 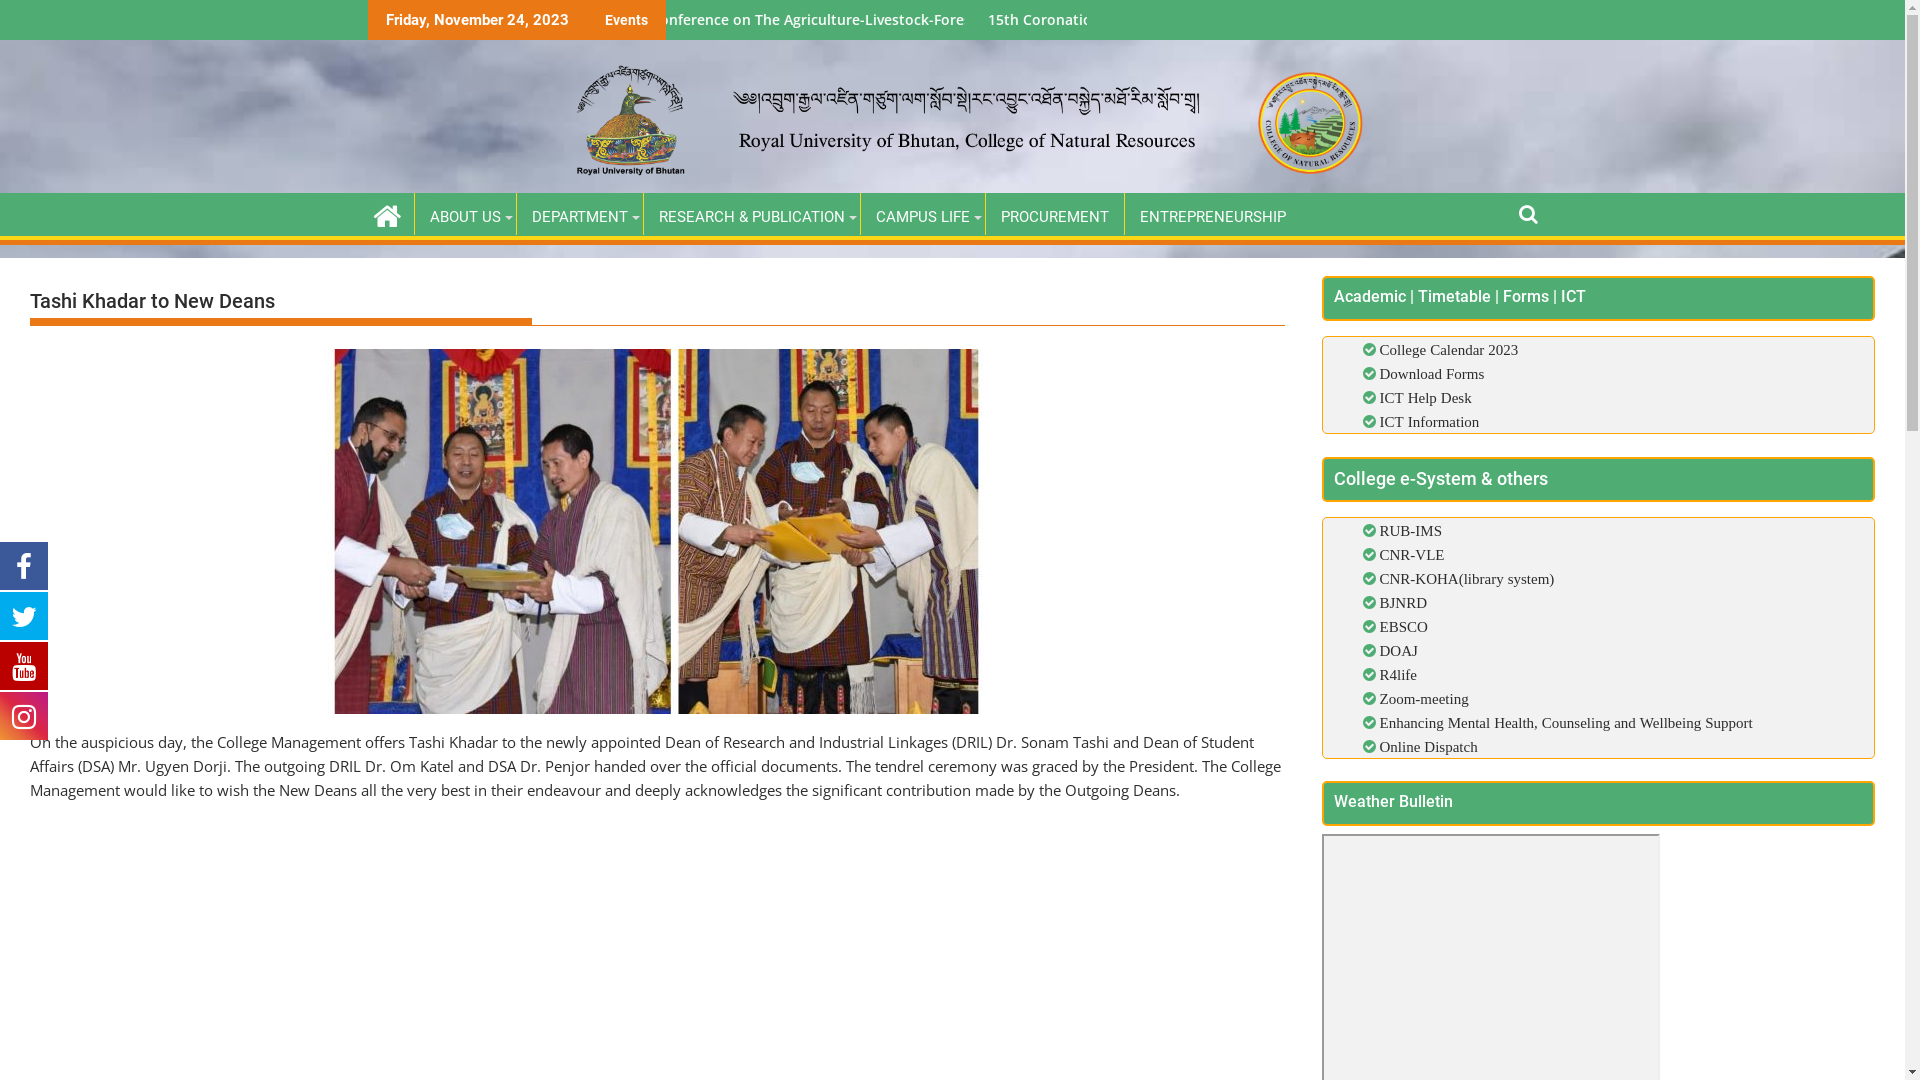 I want to click on CNR-KOHA(library system), so click(x=1466, y=578).